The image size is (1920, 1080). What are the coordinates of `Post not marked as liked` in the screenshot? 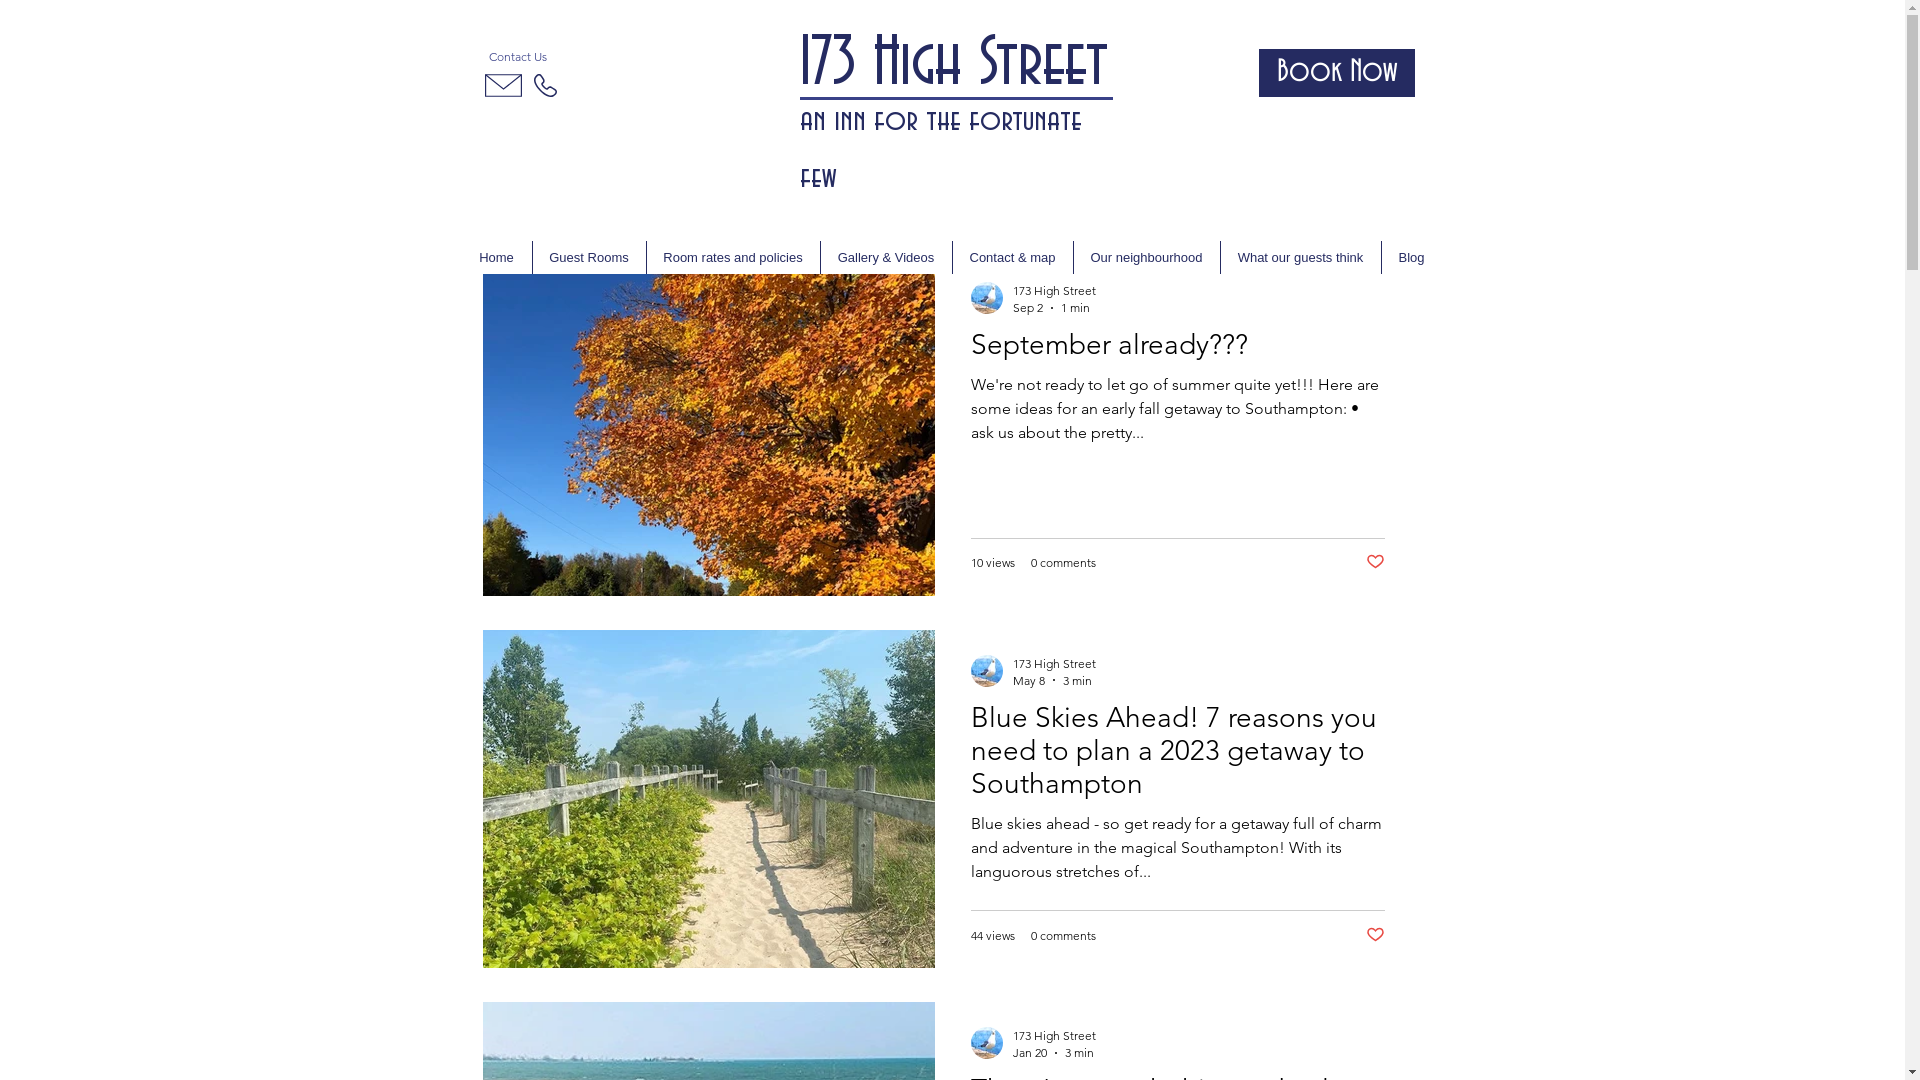 It's located at (1376, 934).